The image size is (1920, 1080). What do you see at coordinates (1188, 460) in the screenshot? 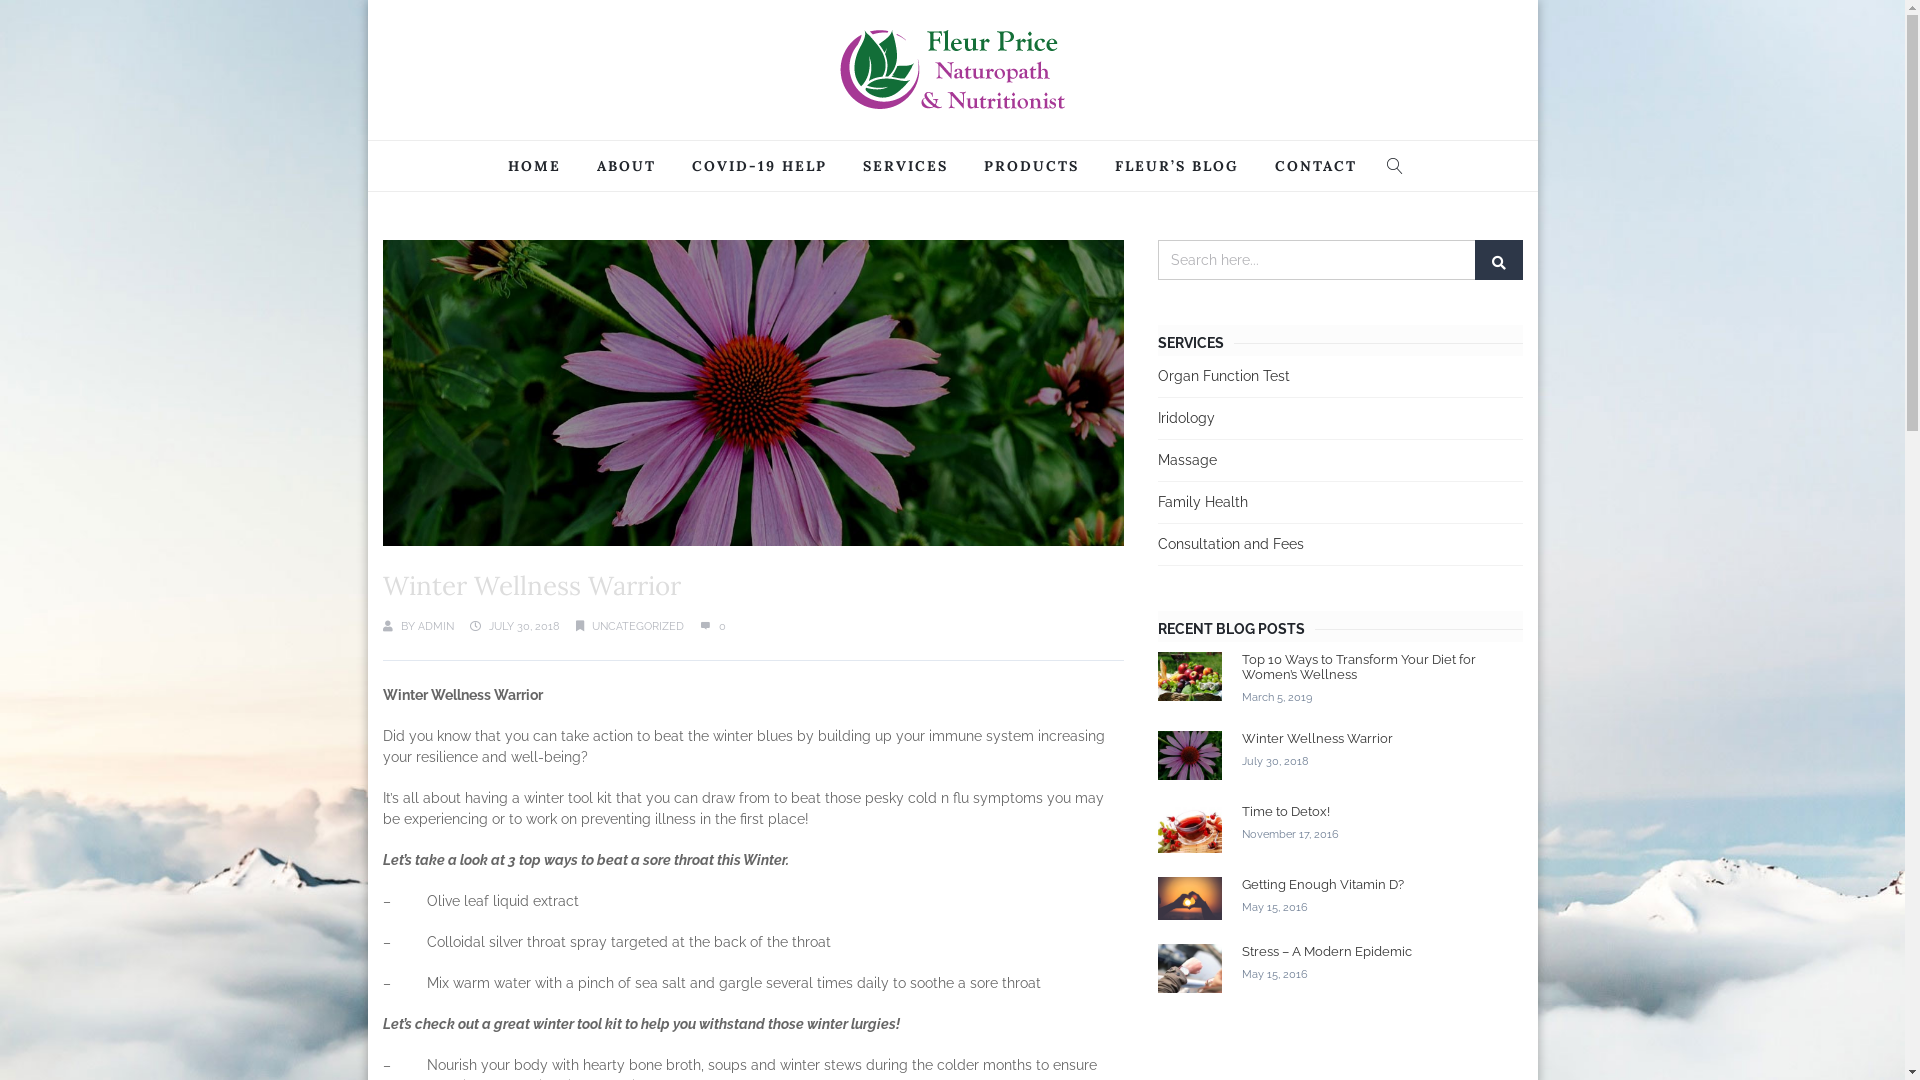
I see `Massage` at bounding box center [1188, 460].